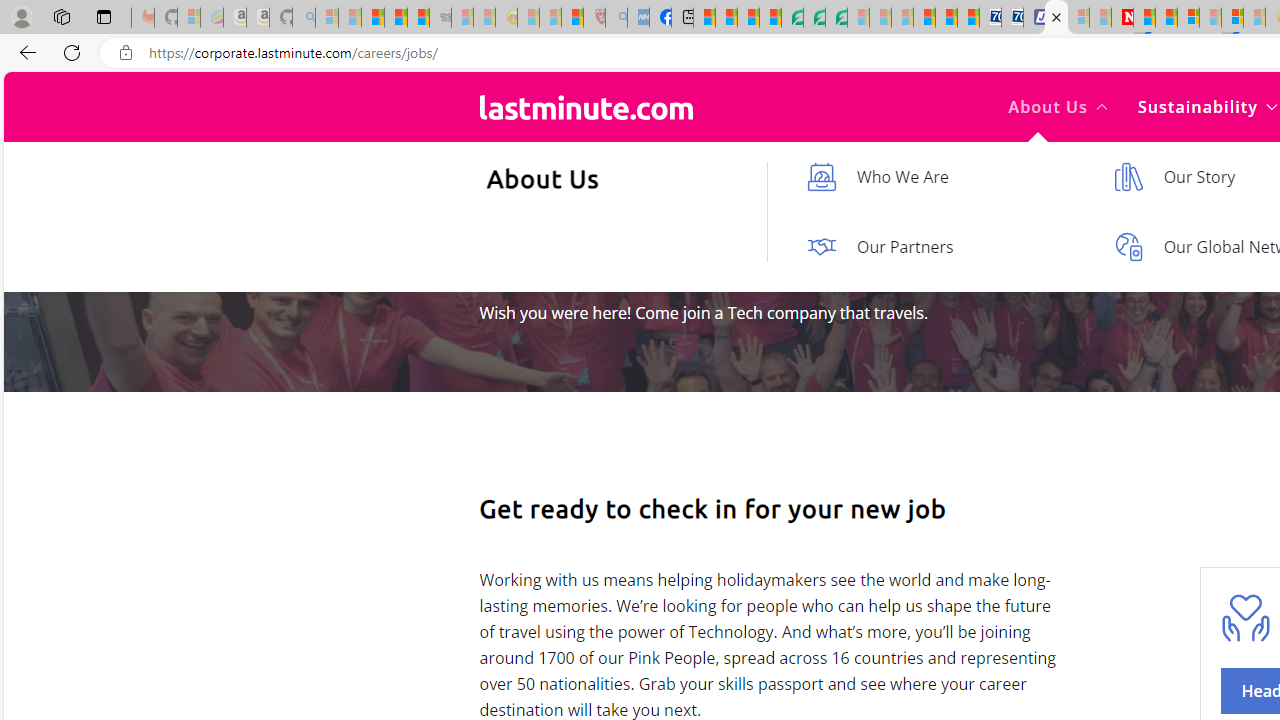 The width and height of the screenshot is (1280, 720). What do you see at coordinates (188, 18) in the screenshot?
I see `Microsoft-Report a Concern to Bing - Sleeping` at bounding box center [188, 18].